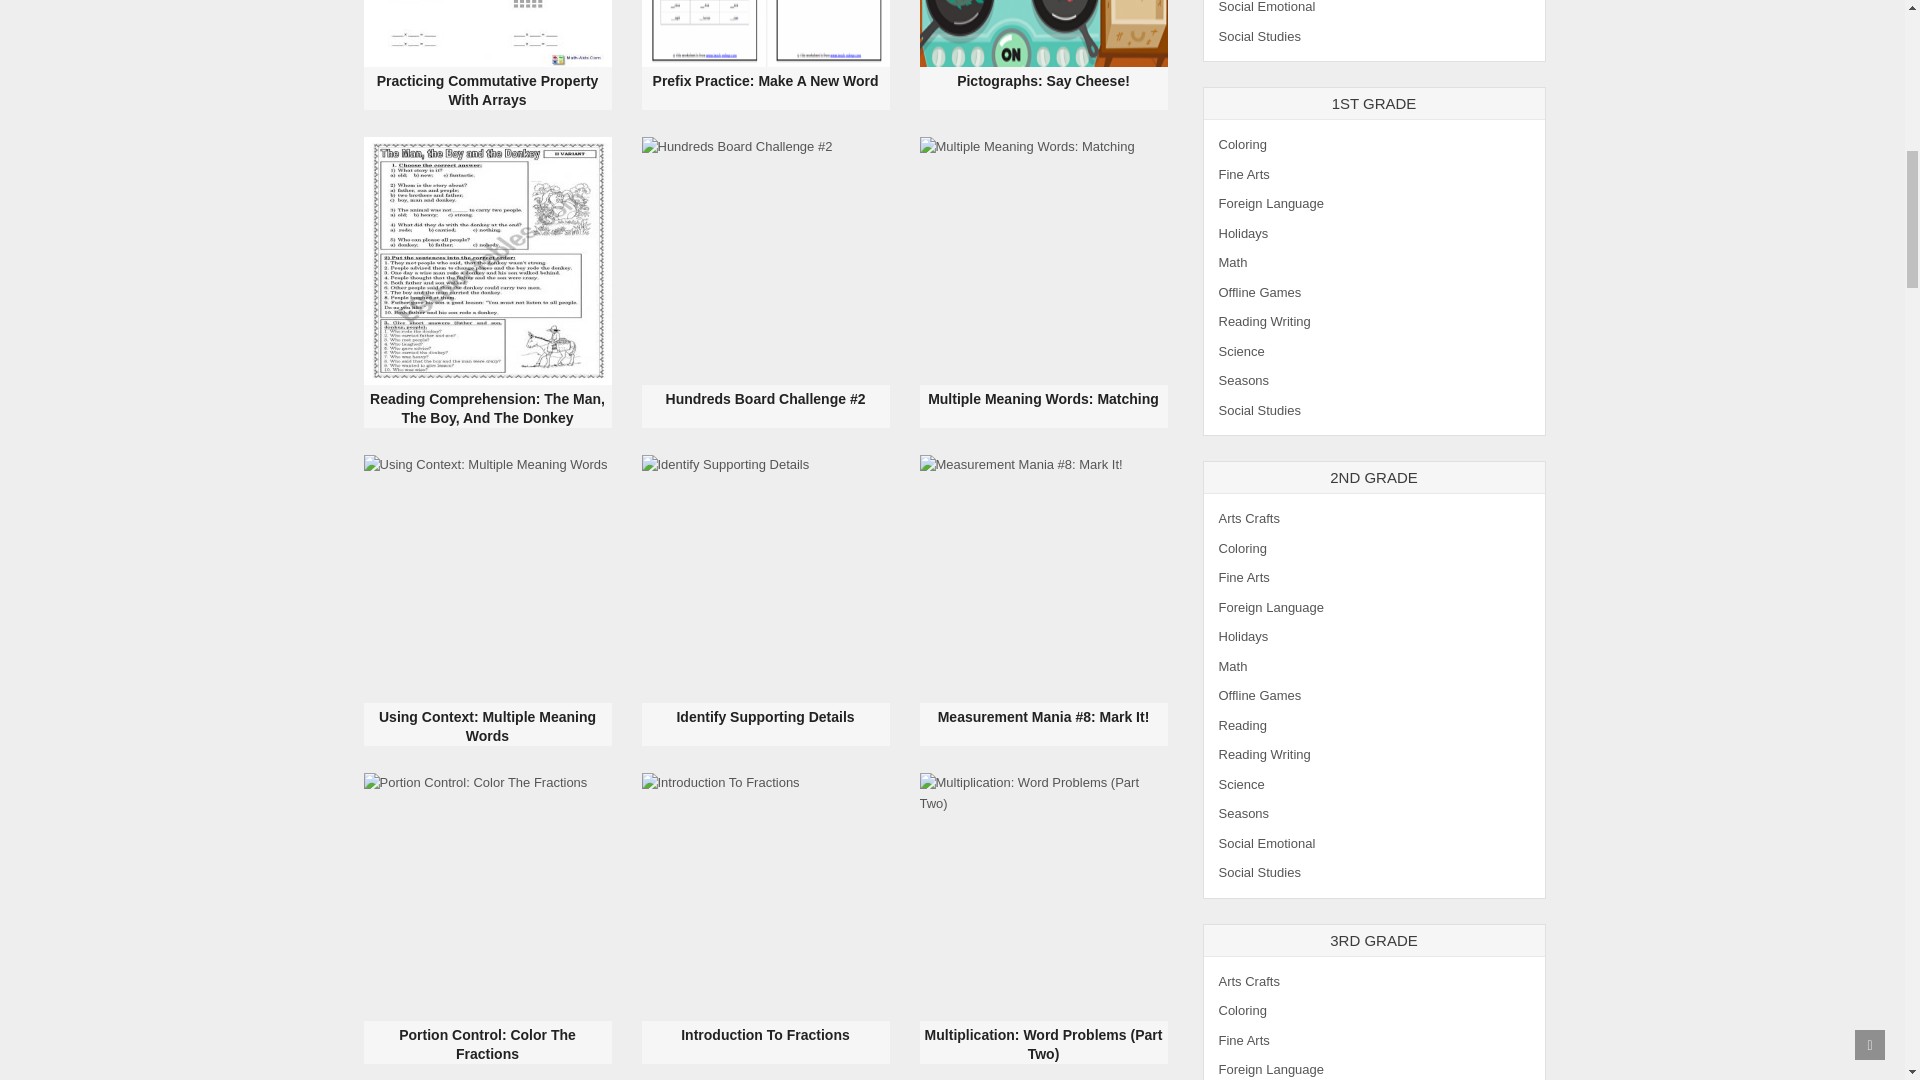 This screenshot has height=1080, width=1920. Describe the element at coordinates (766, 80) in the screenshot. I see `Prefix Practice: Make A New Word` at that location.